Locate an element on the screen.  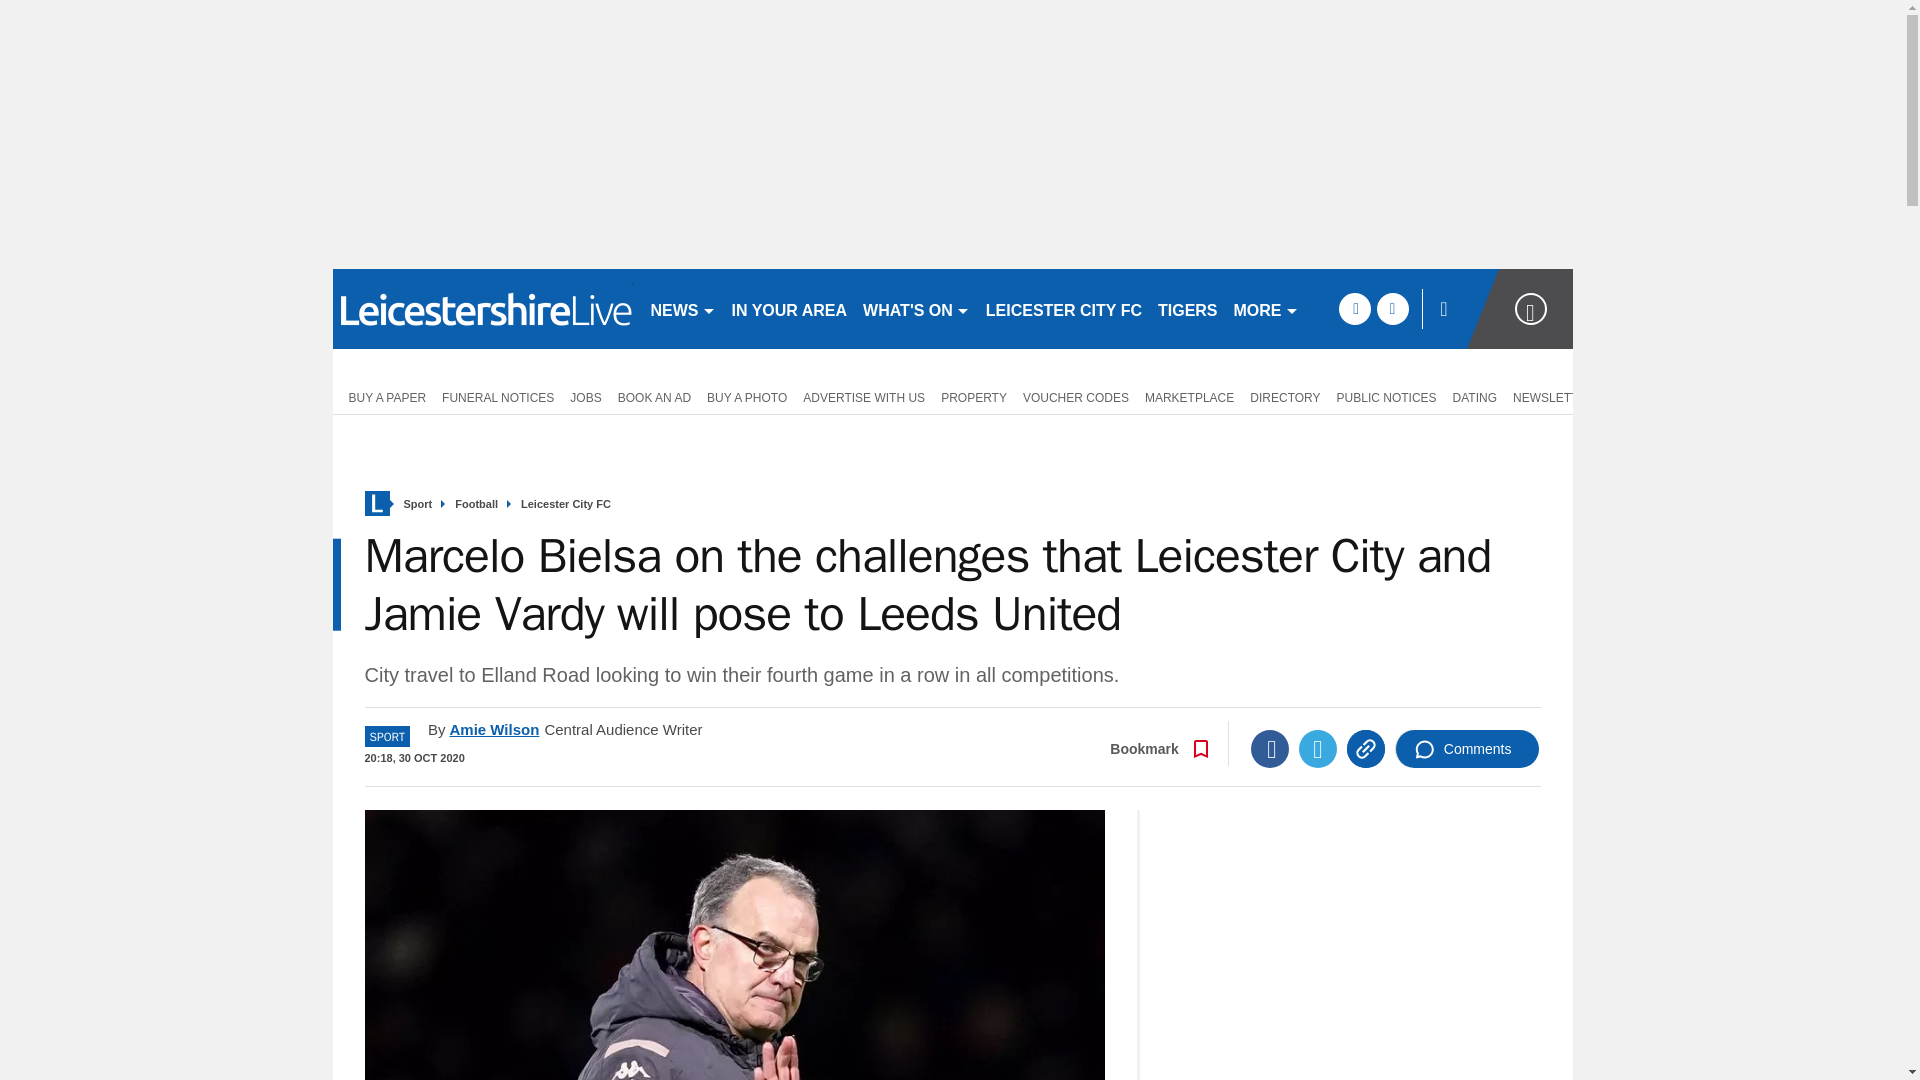
MORE is located at coordinates (1266, 308).